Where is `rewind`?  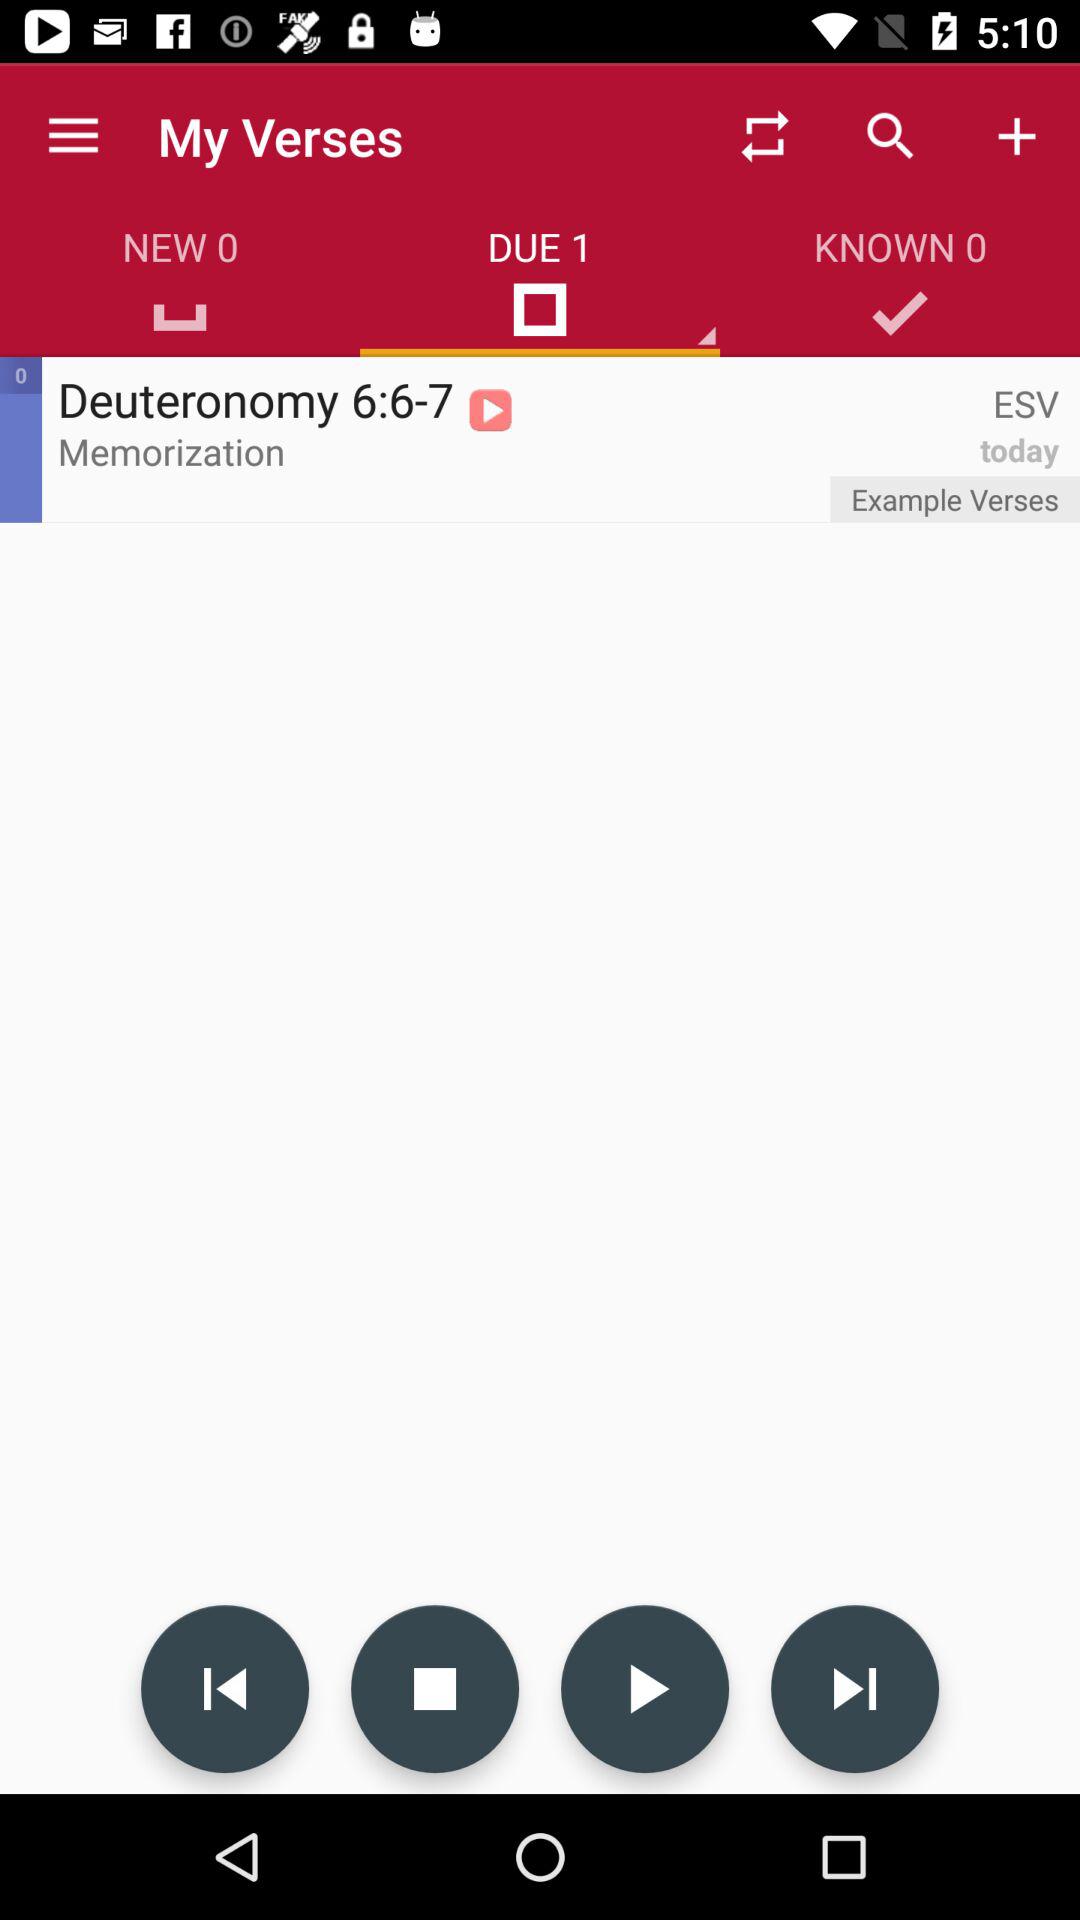 rewind is located at coordinates (225, 1689).